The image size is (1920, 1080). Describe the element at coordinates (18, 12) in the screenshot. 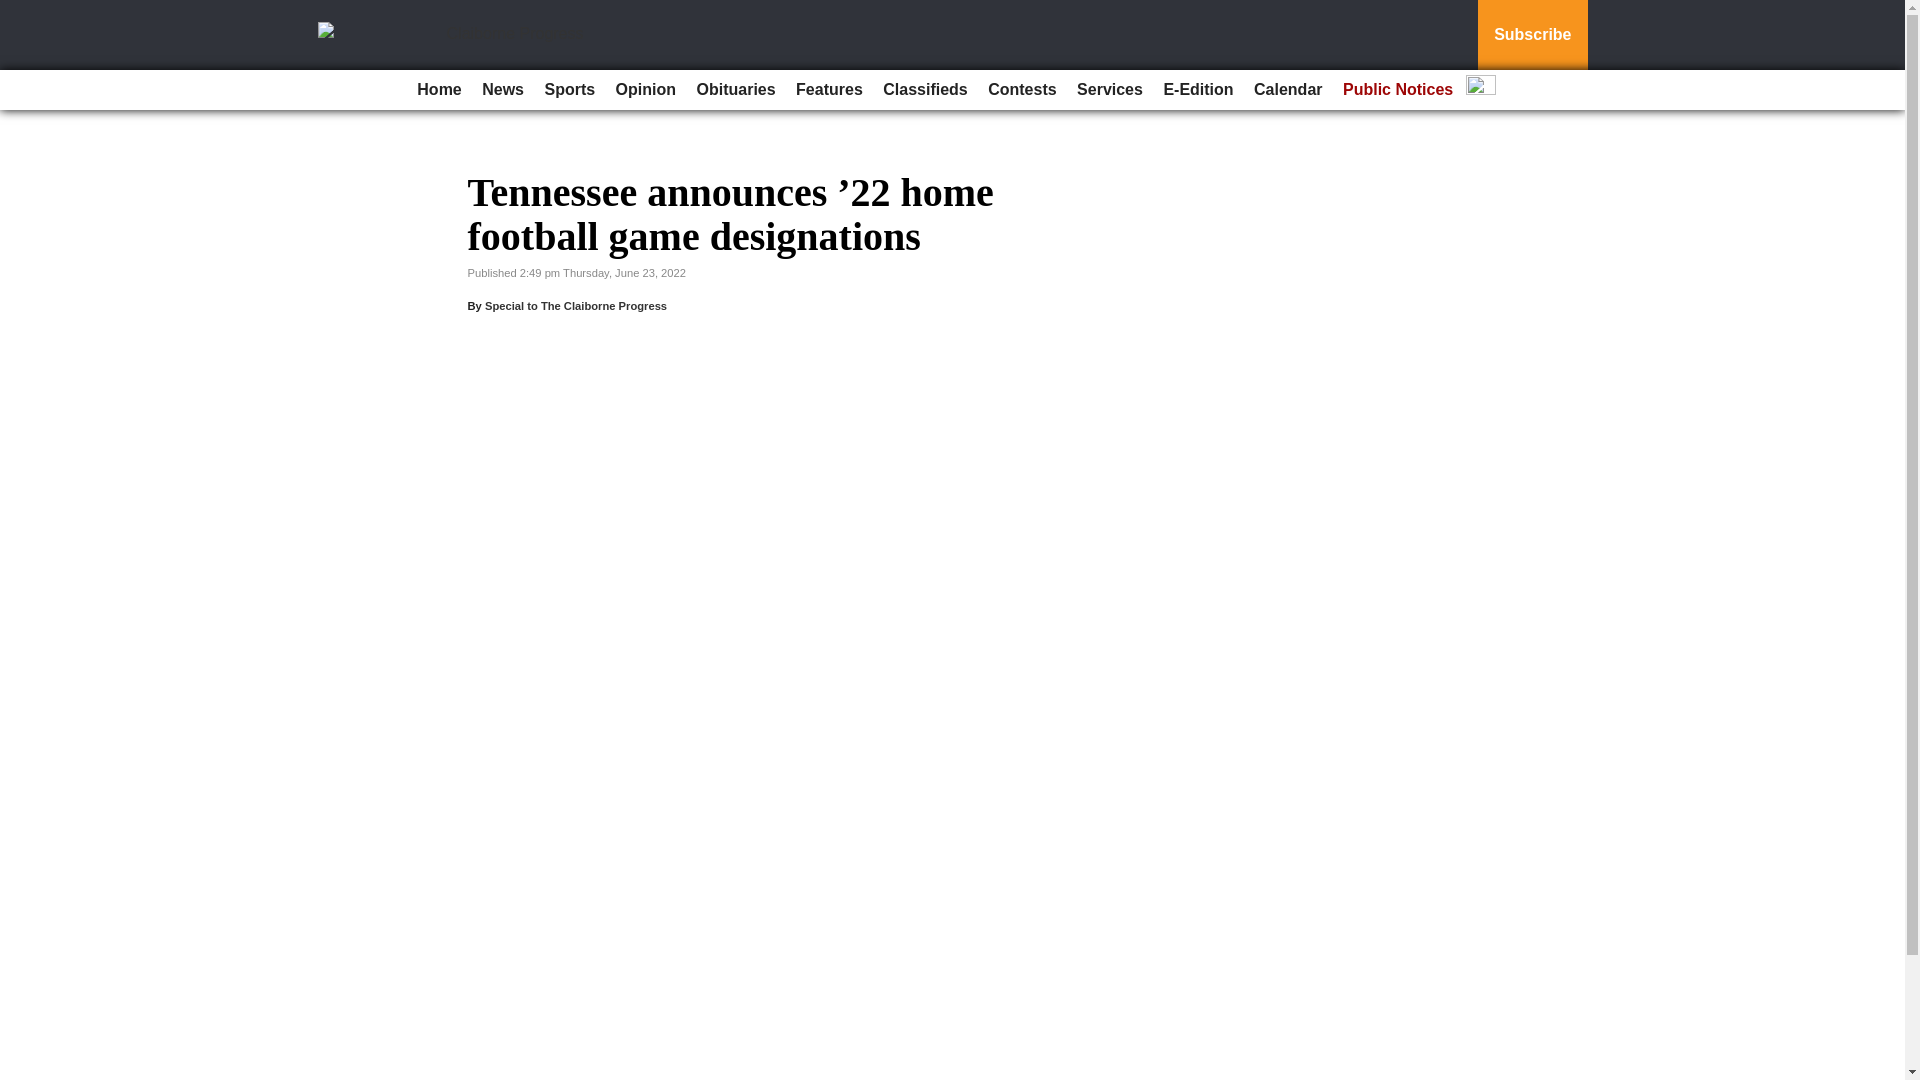

I see `Go` at that location.